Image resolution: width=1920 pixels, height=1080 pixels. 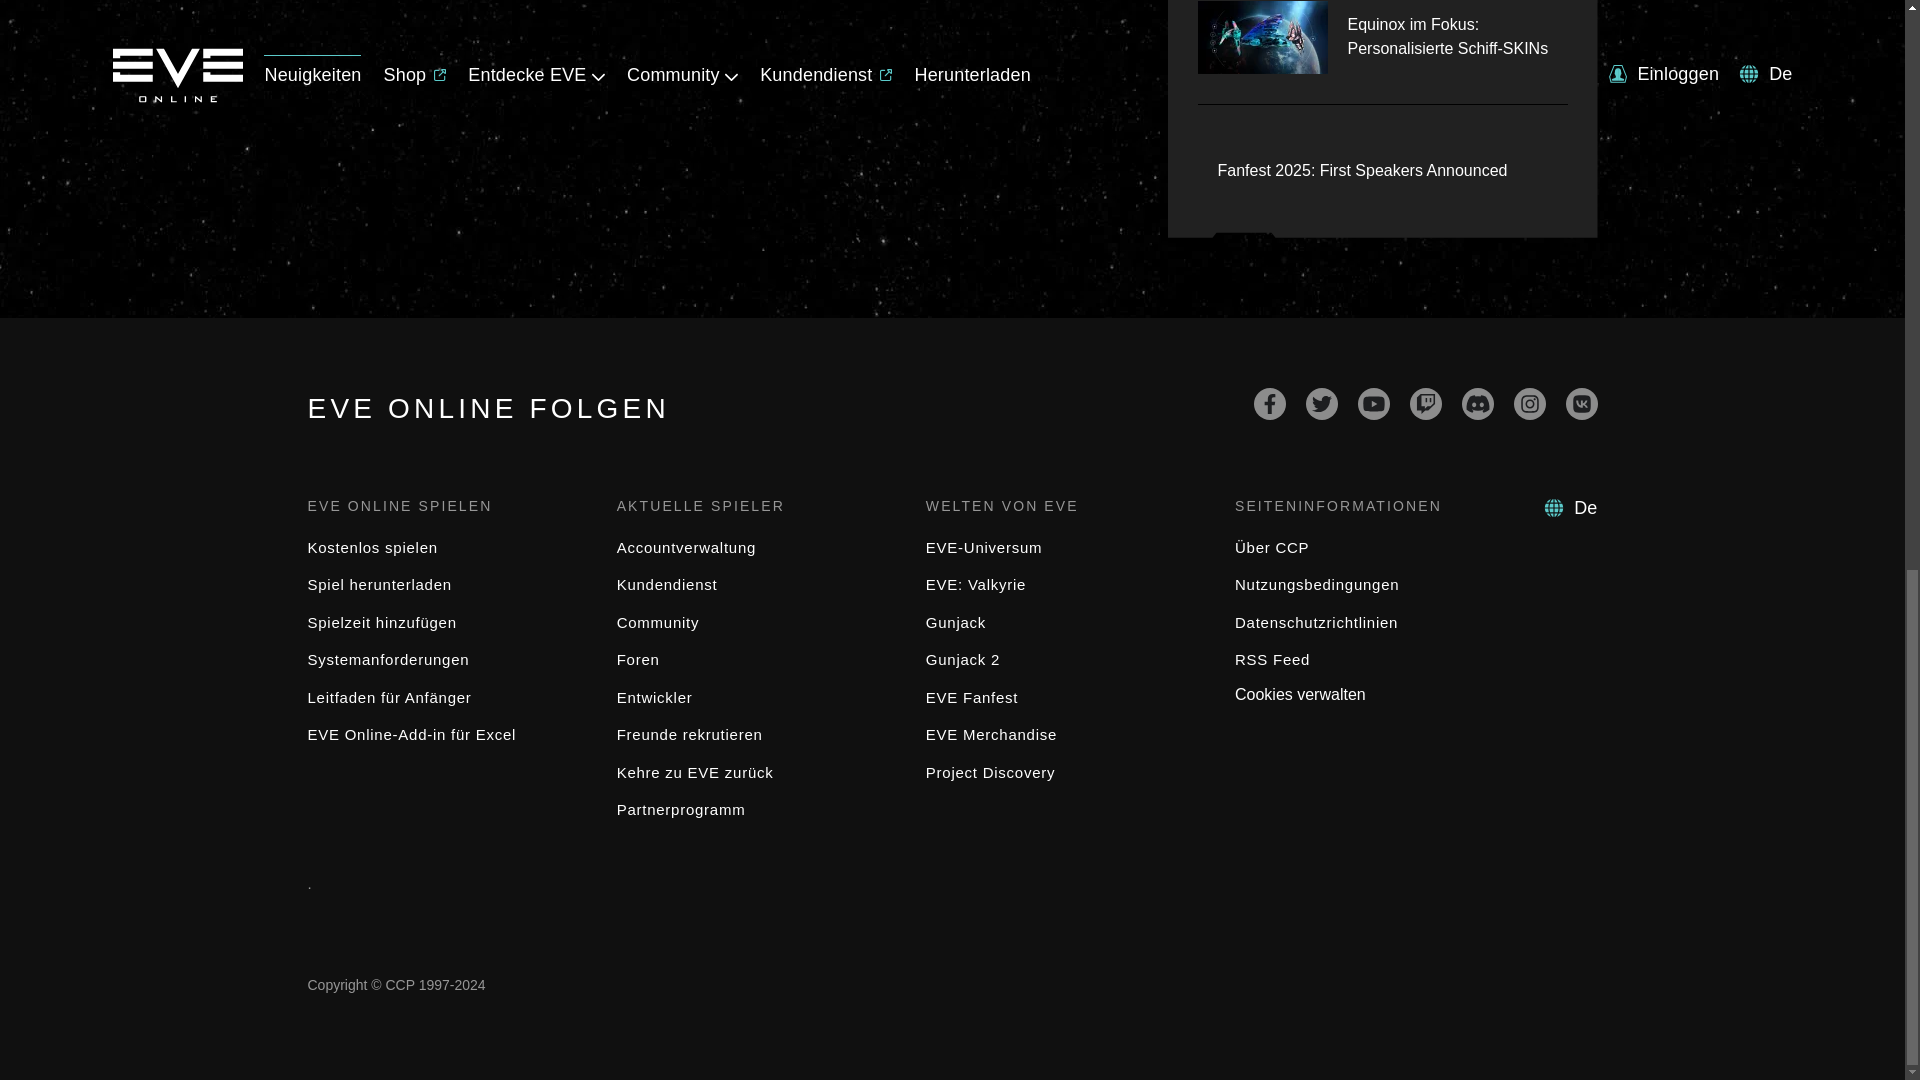 I want to click on VK, so click(x=1582, y=404).